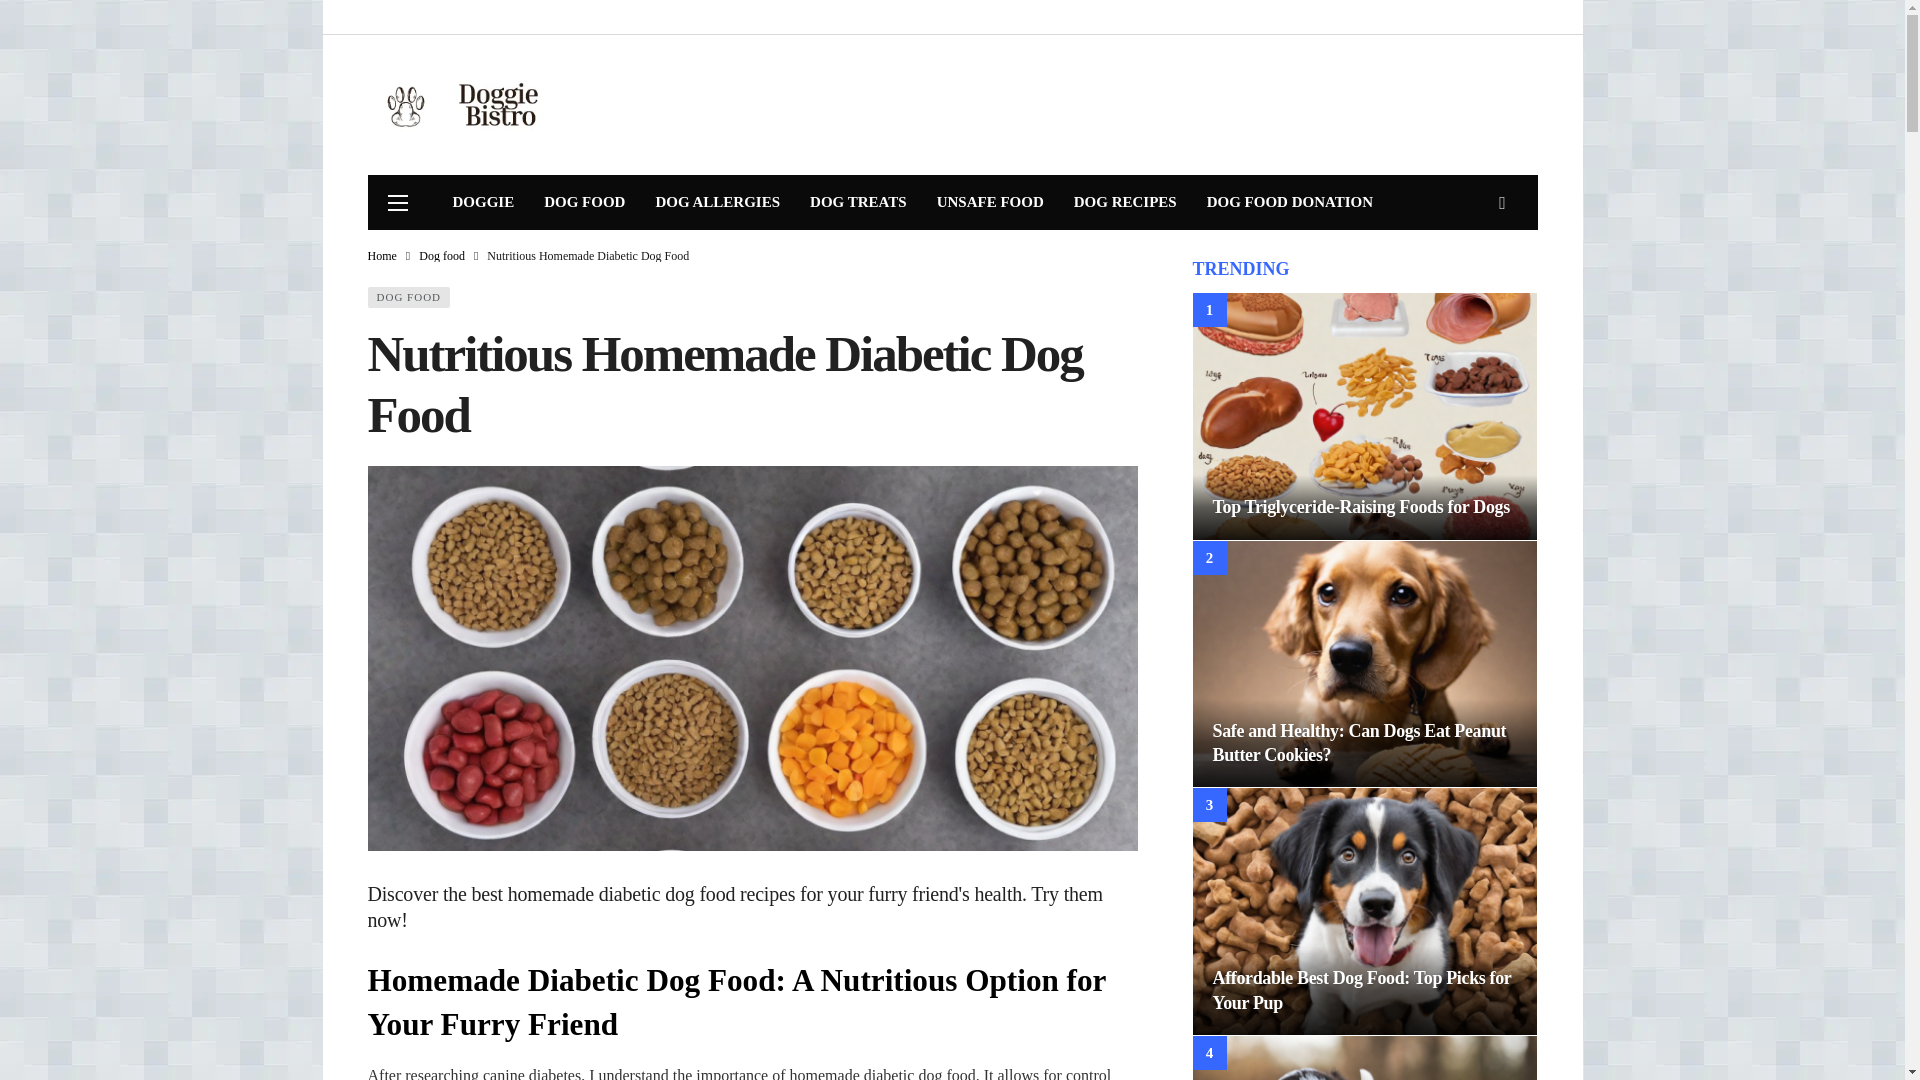 The height and width of the screenshot is (1080, 1920). I want to click on Dog food, so click(441, 256).